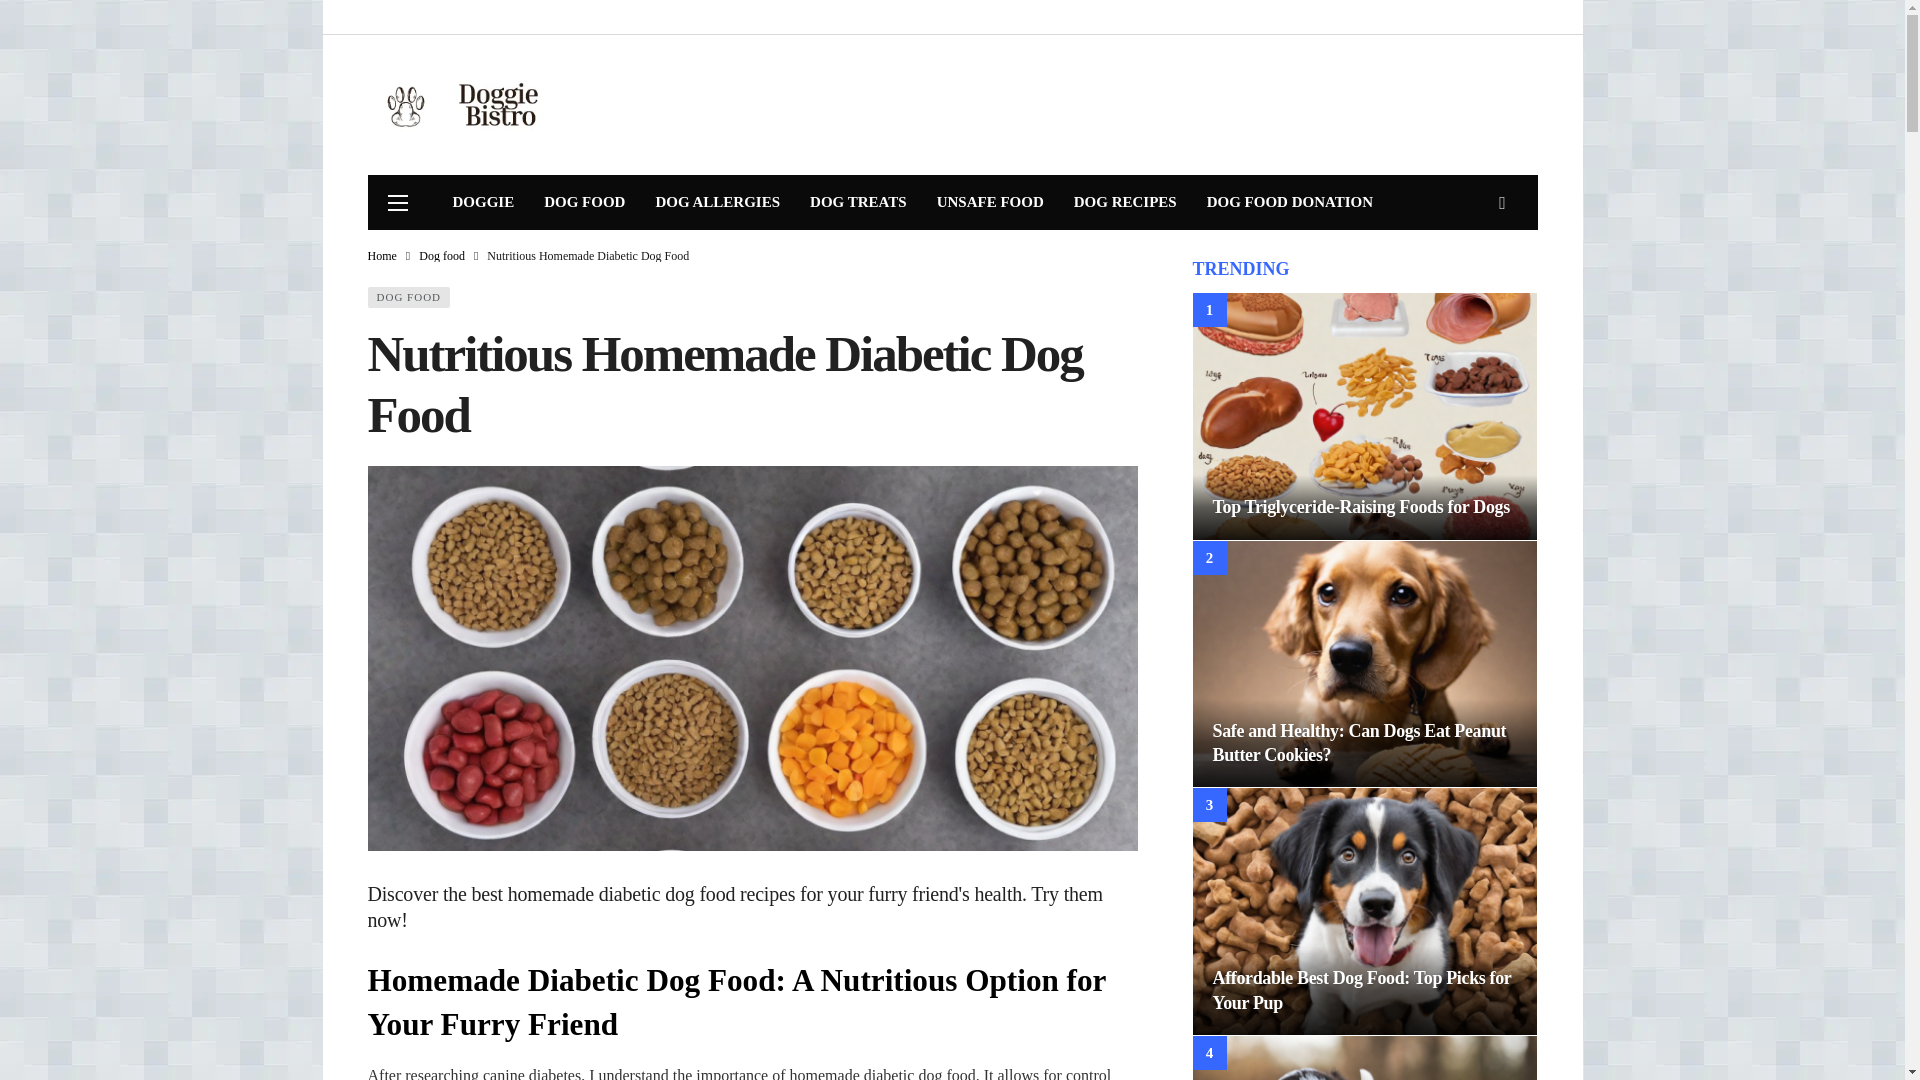 The height and width of the screenshot is (1080, 1920). I want to click on Dog food, so click(441, 256).